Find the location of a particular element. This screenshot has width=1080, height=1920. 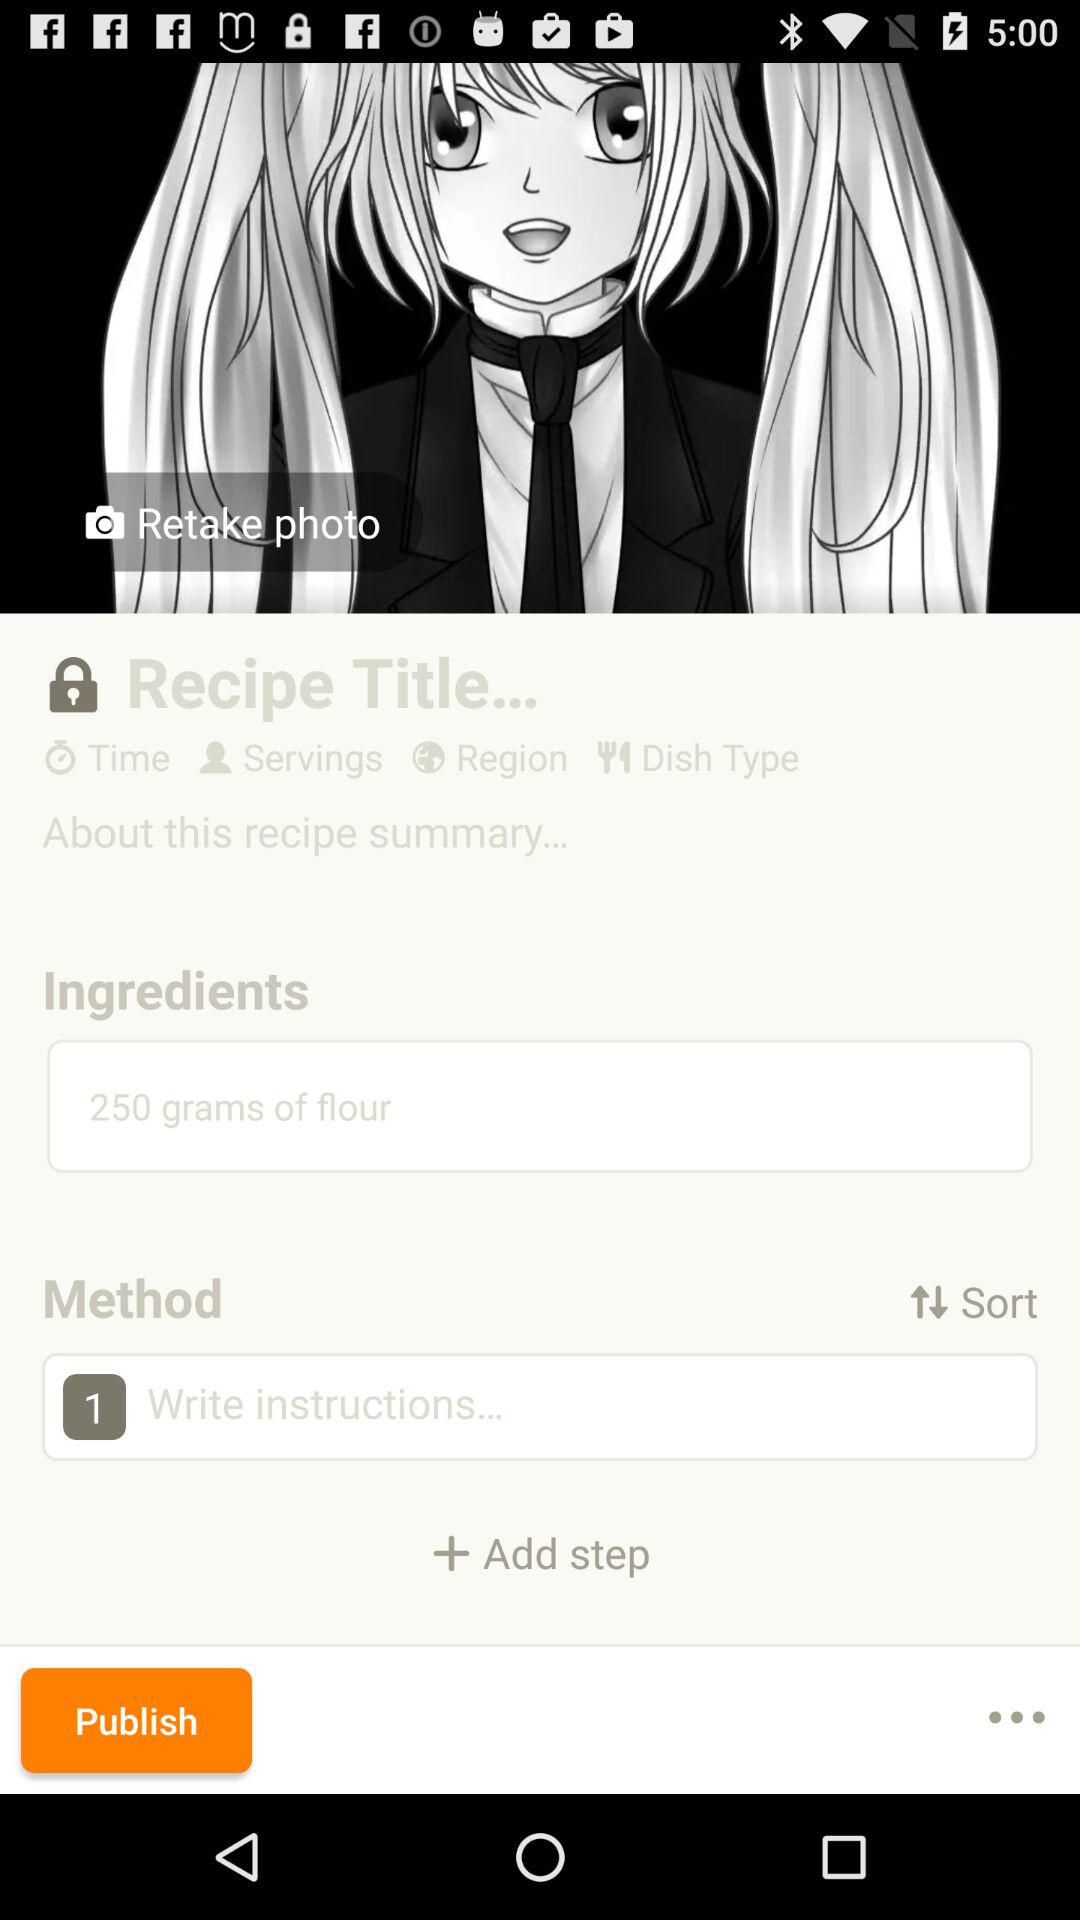

turn on item to the right of publish is located at coordinates (1016, 1720).